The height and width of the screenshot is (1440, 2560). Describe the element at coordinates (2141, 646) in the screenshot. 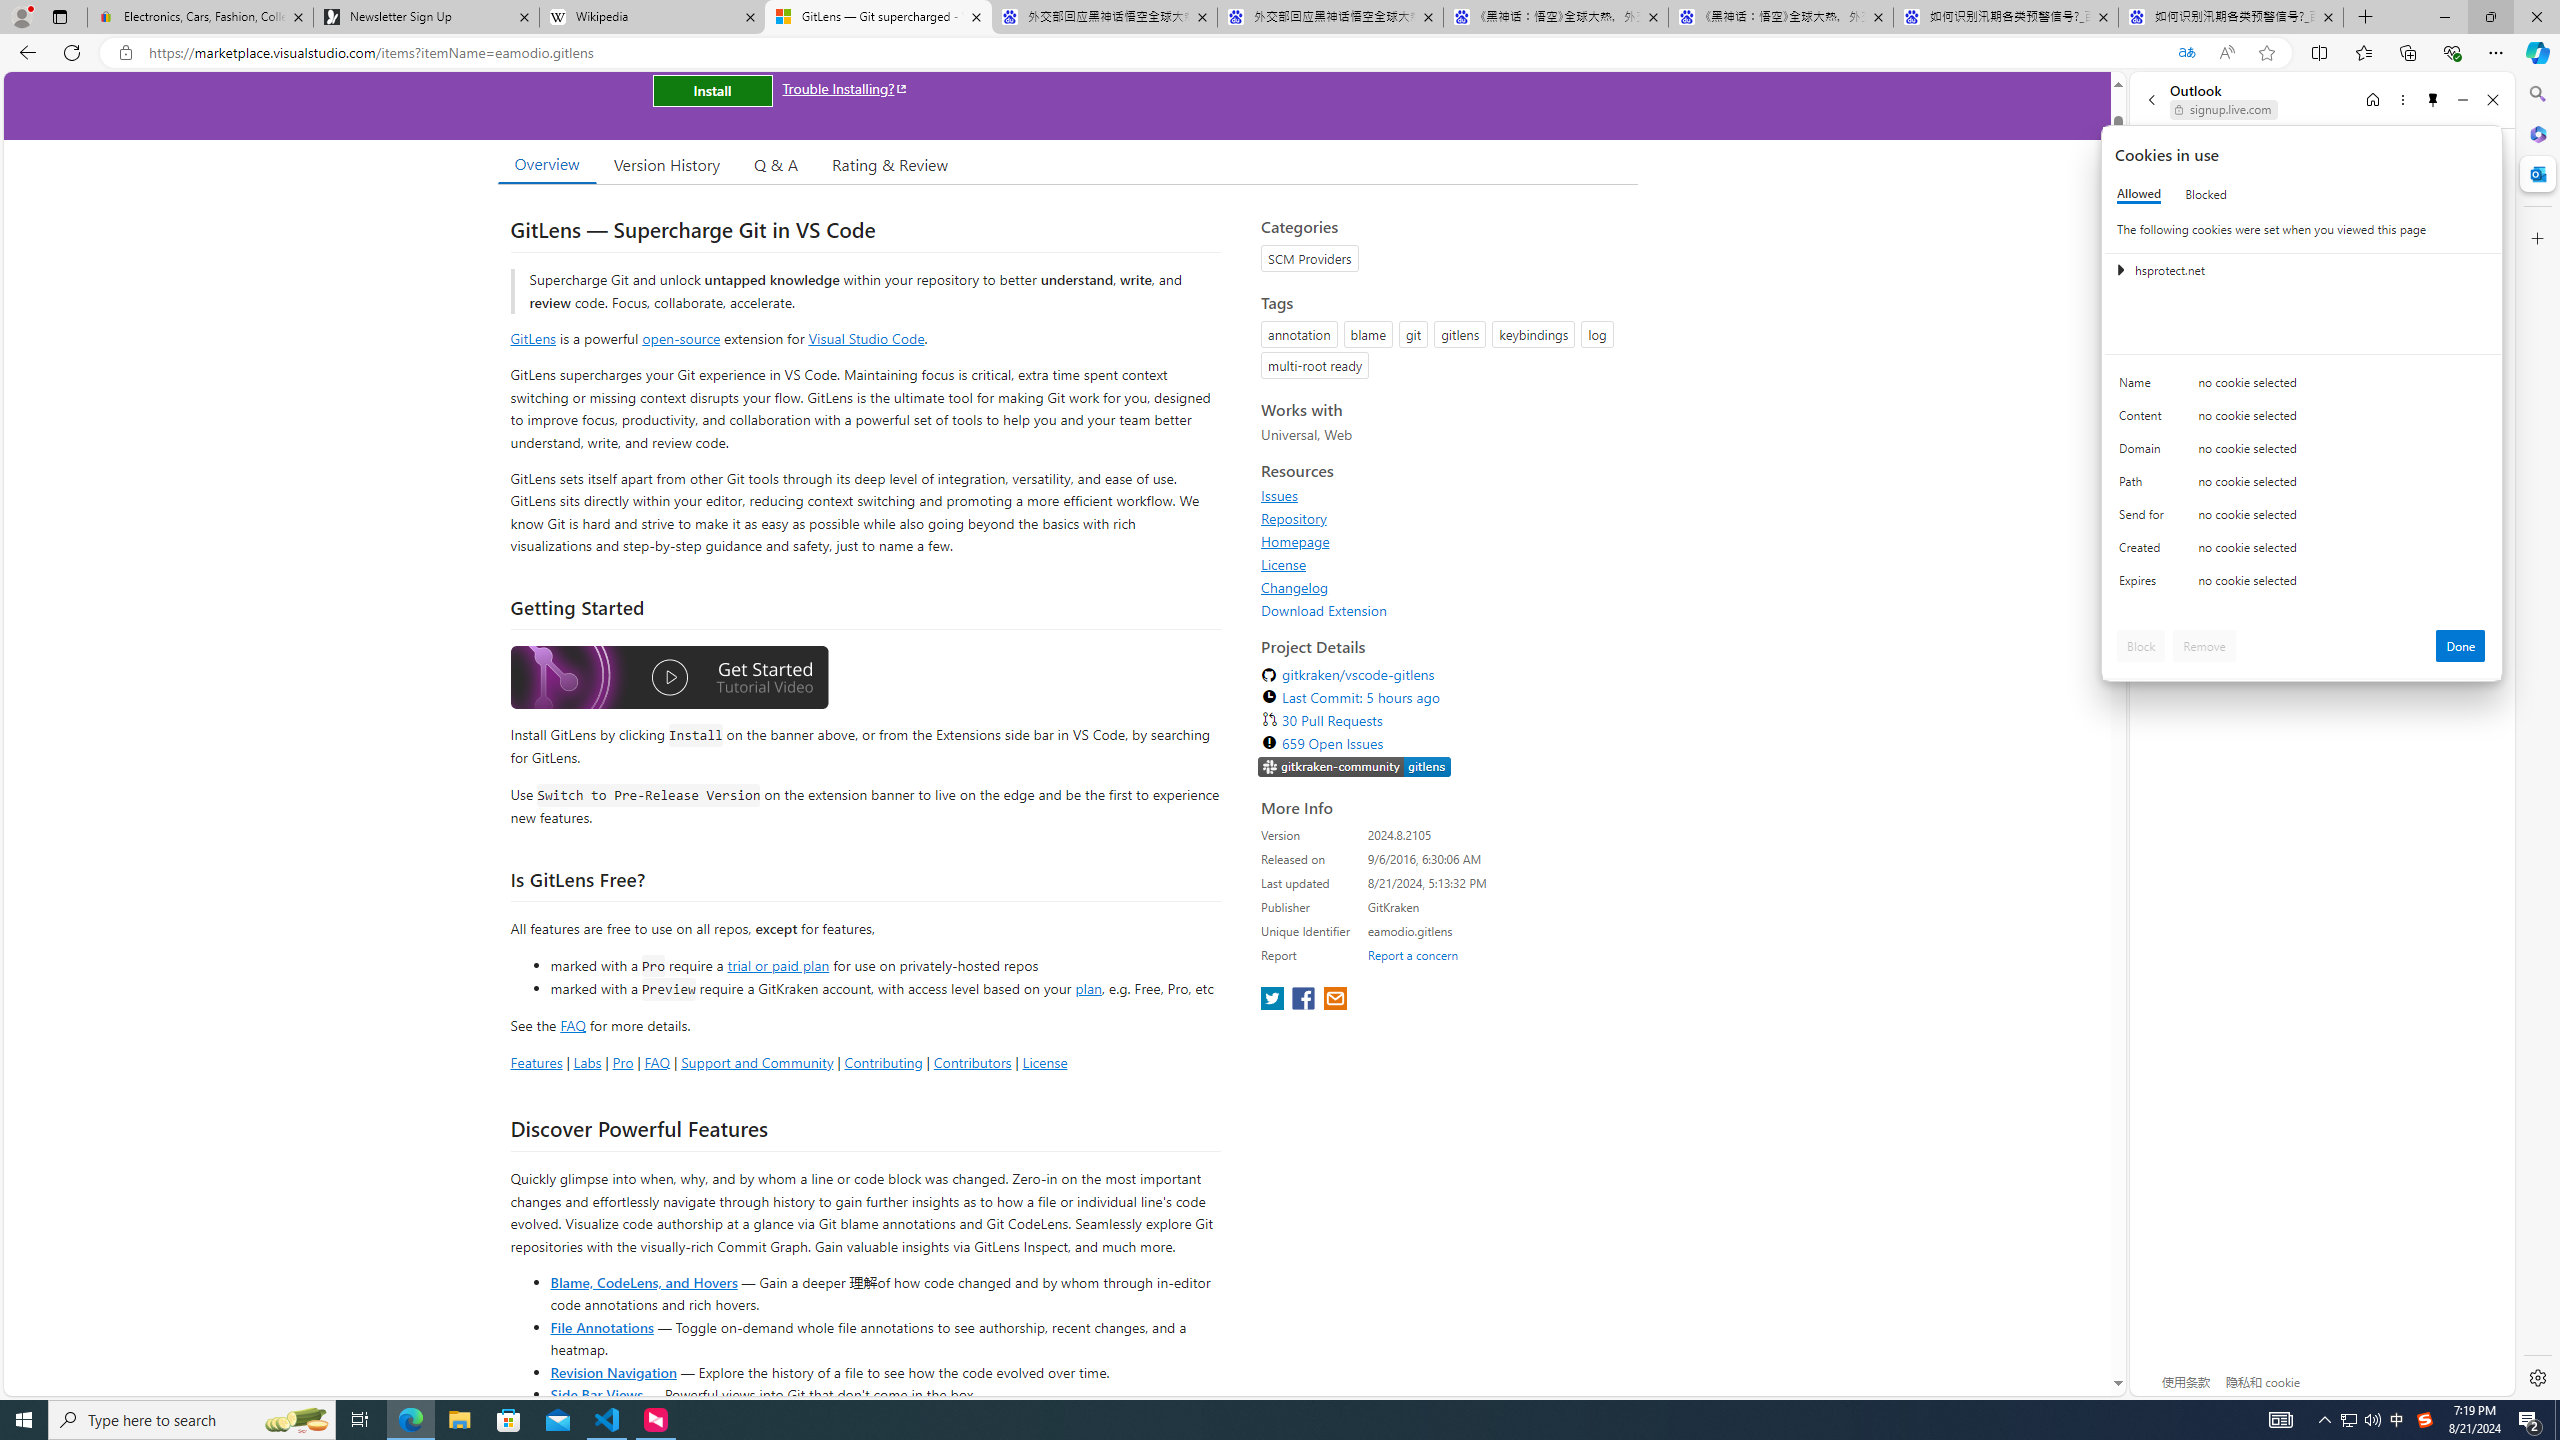

I see `Block` at that location.